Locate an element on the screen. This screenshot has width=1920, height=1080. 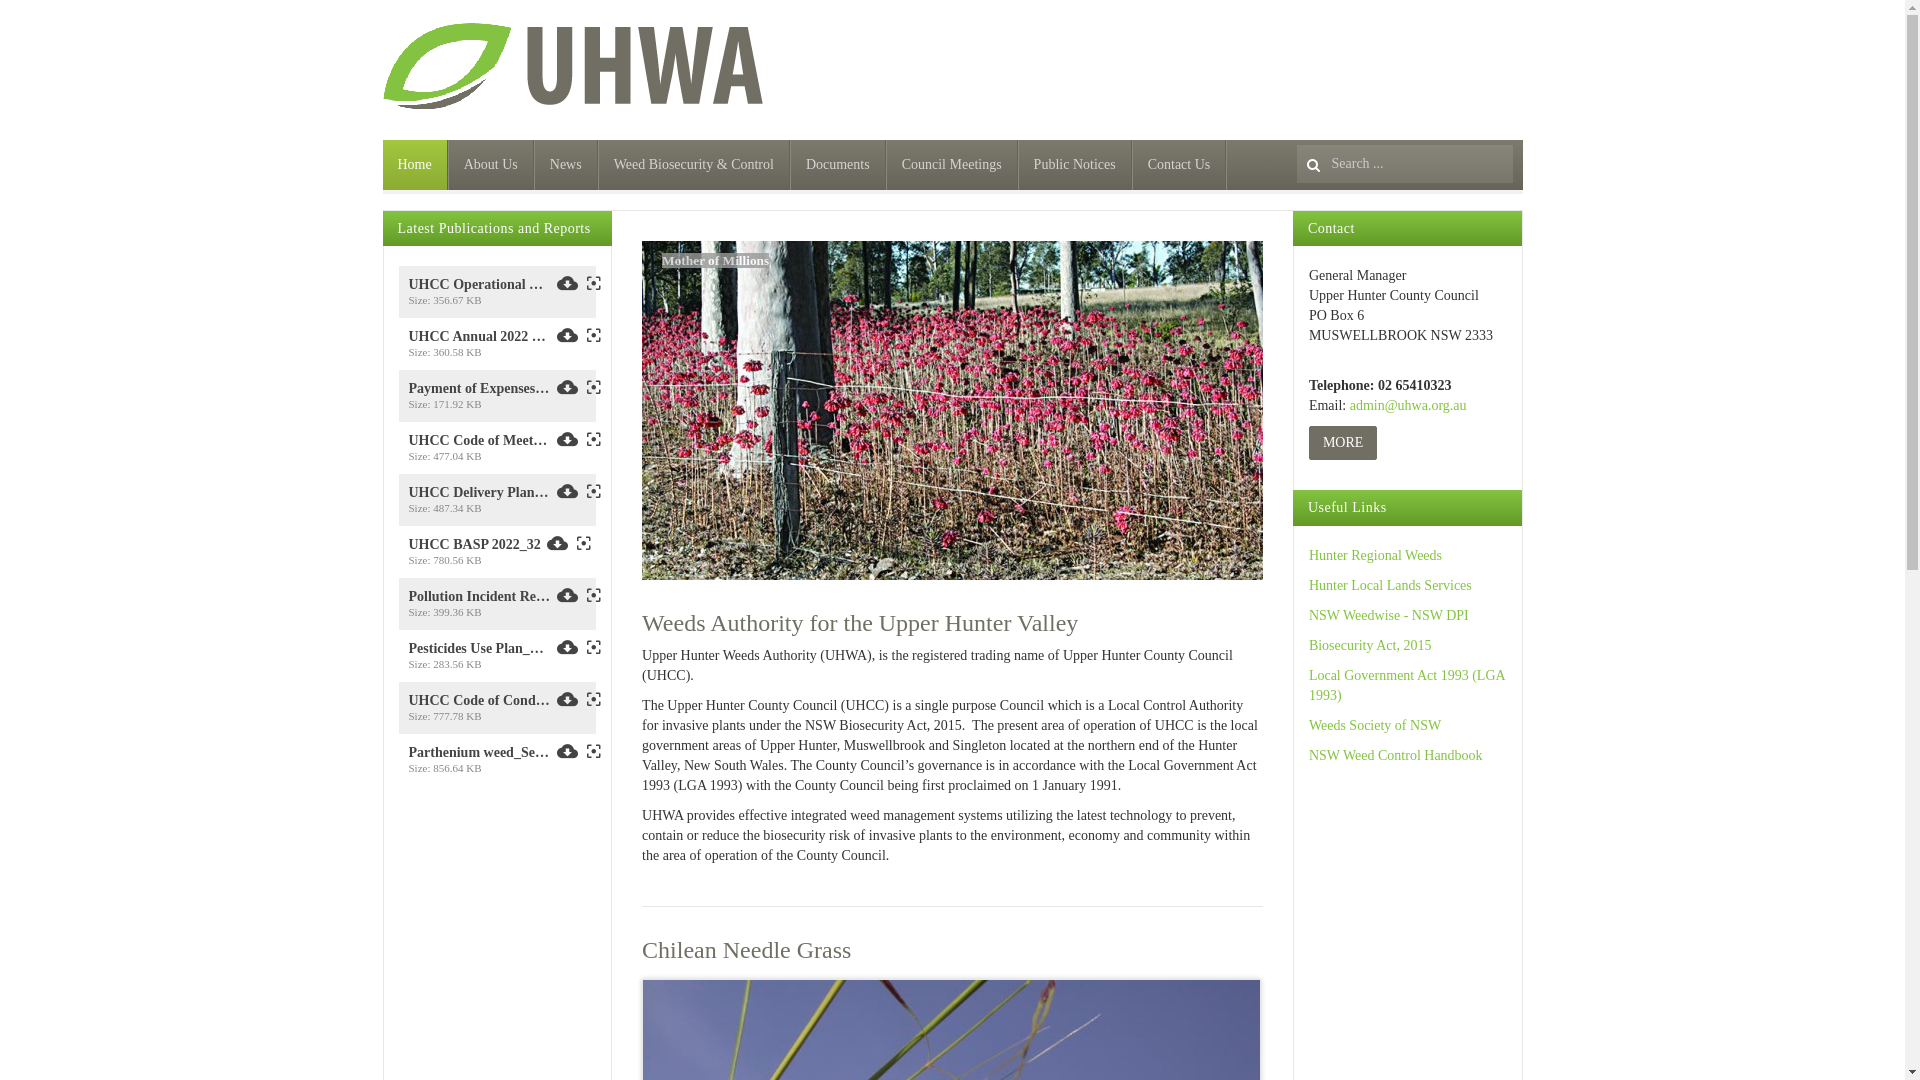
Pollution Incident Response Management Plan 2021 is located at coordinates (479, 597).